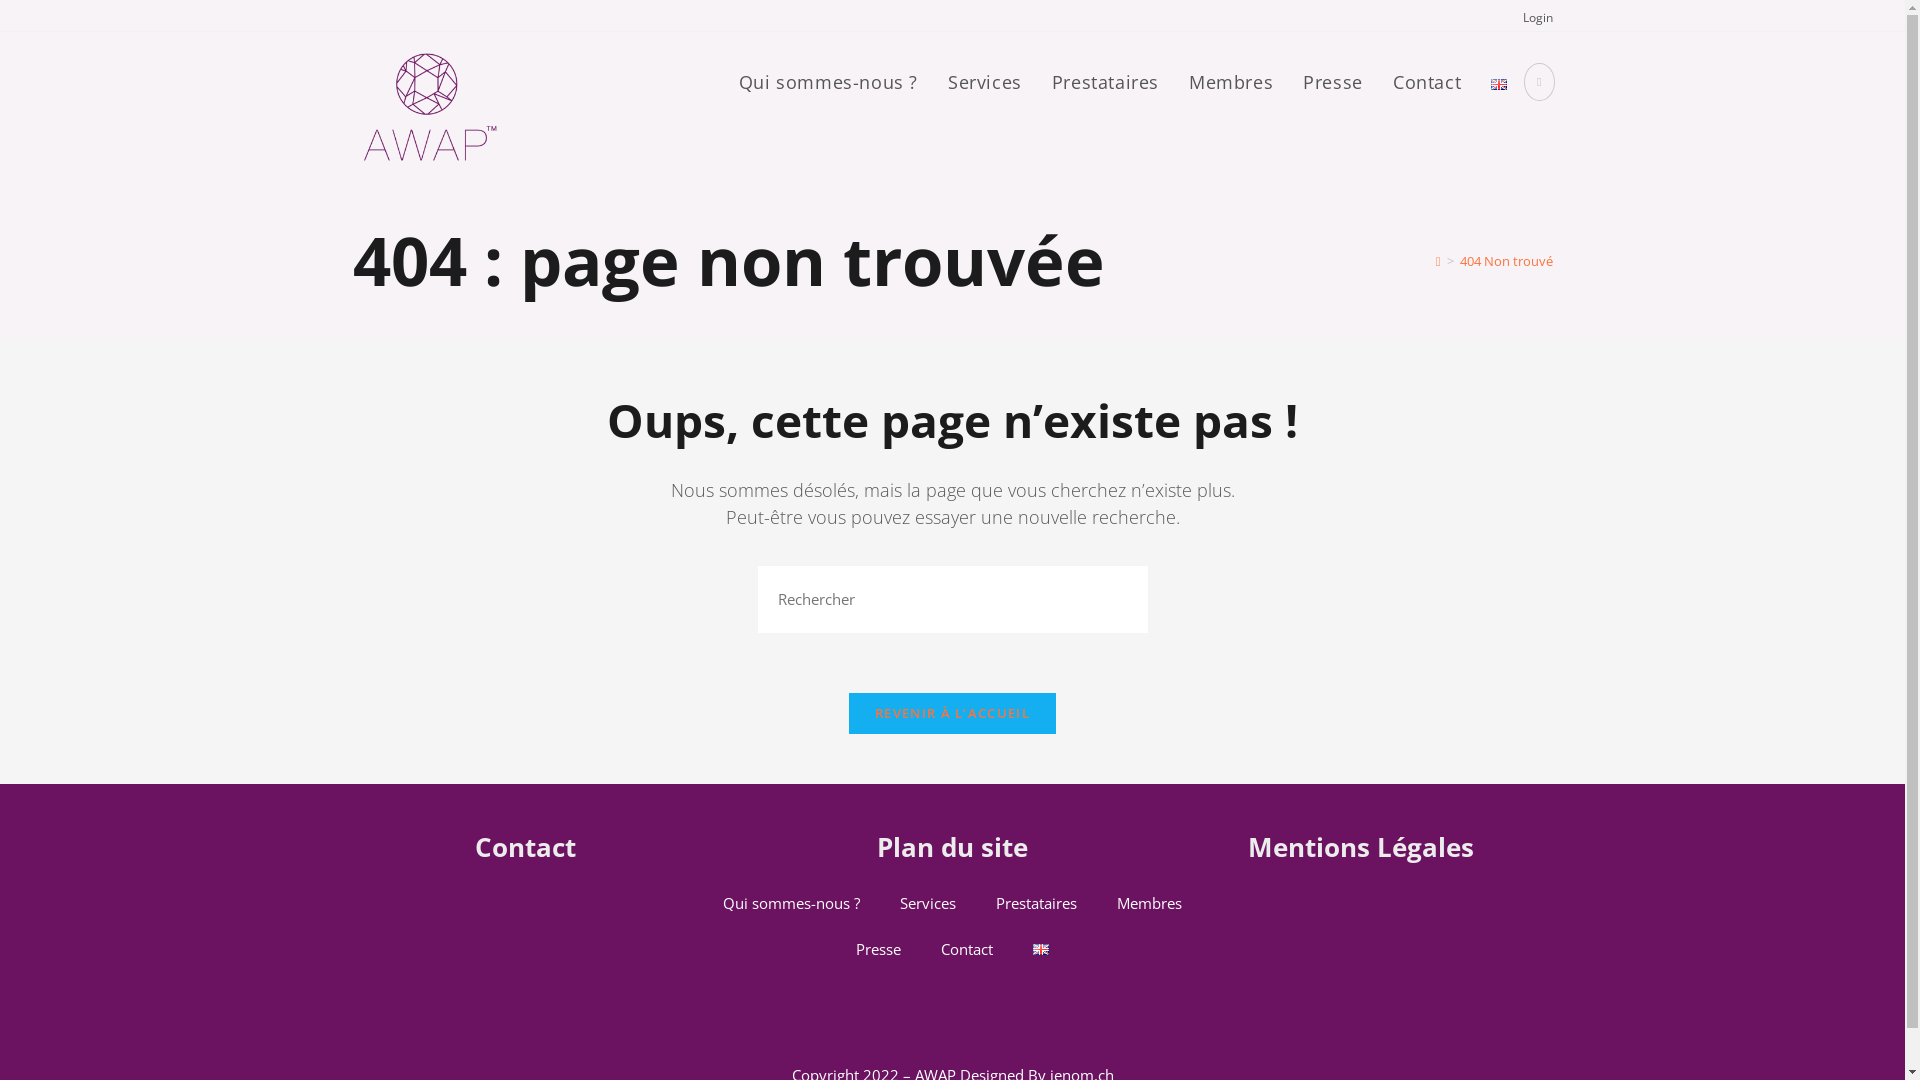 Image resolution: width=1920 pixels, height=1080 pixels. What do you see at coordinates (1427, 83) in the screenshot?
I see `Contact` at bounding box center [1427, 83].